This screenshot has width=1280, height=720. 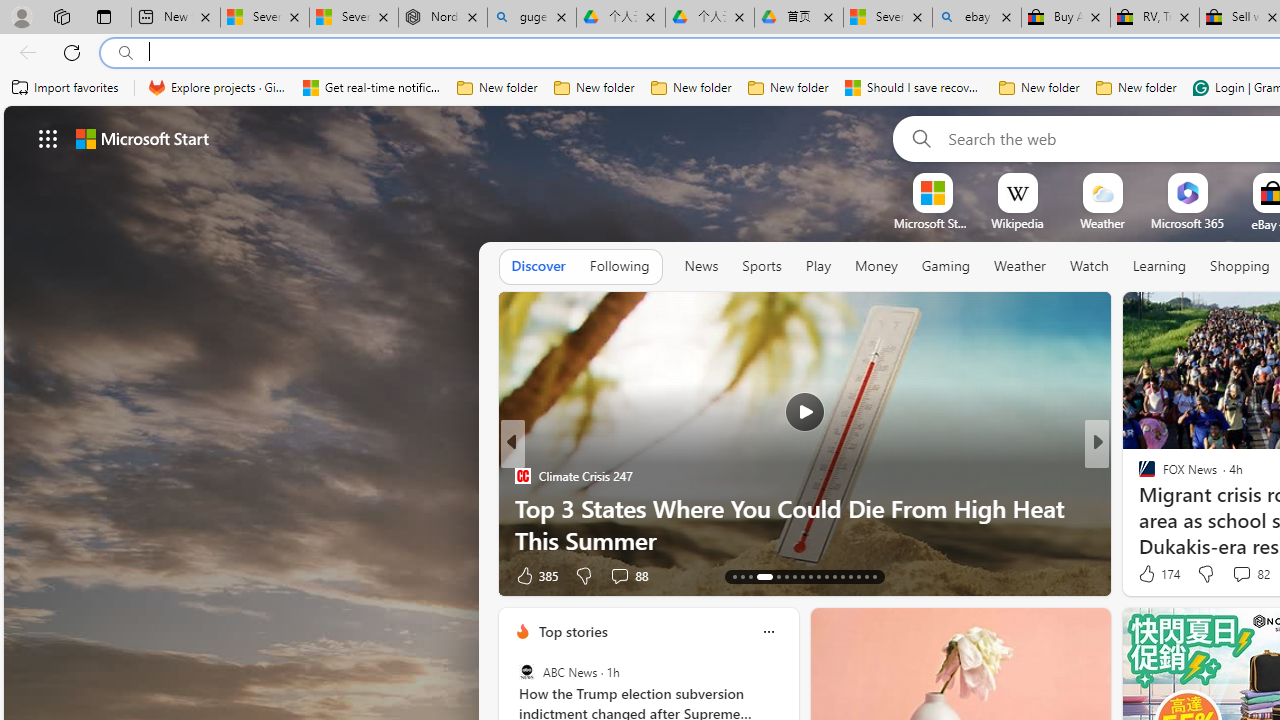 What do you see at coordinates (842, 576) in the screenshot?
I see `AutomationID: tab-25` at bounding box center [842, 576].